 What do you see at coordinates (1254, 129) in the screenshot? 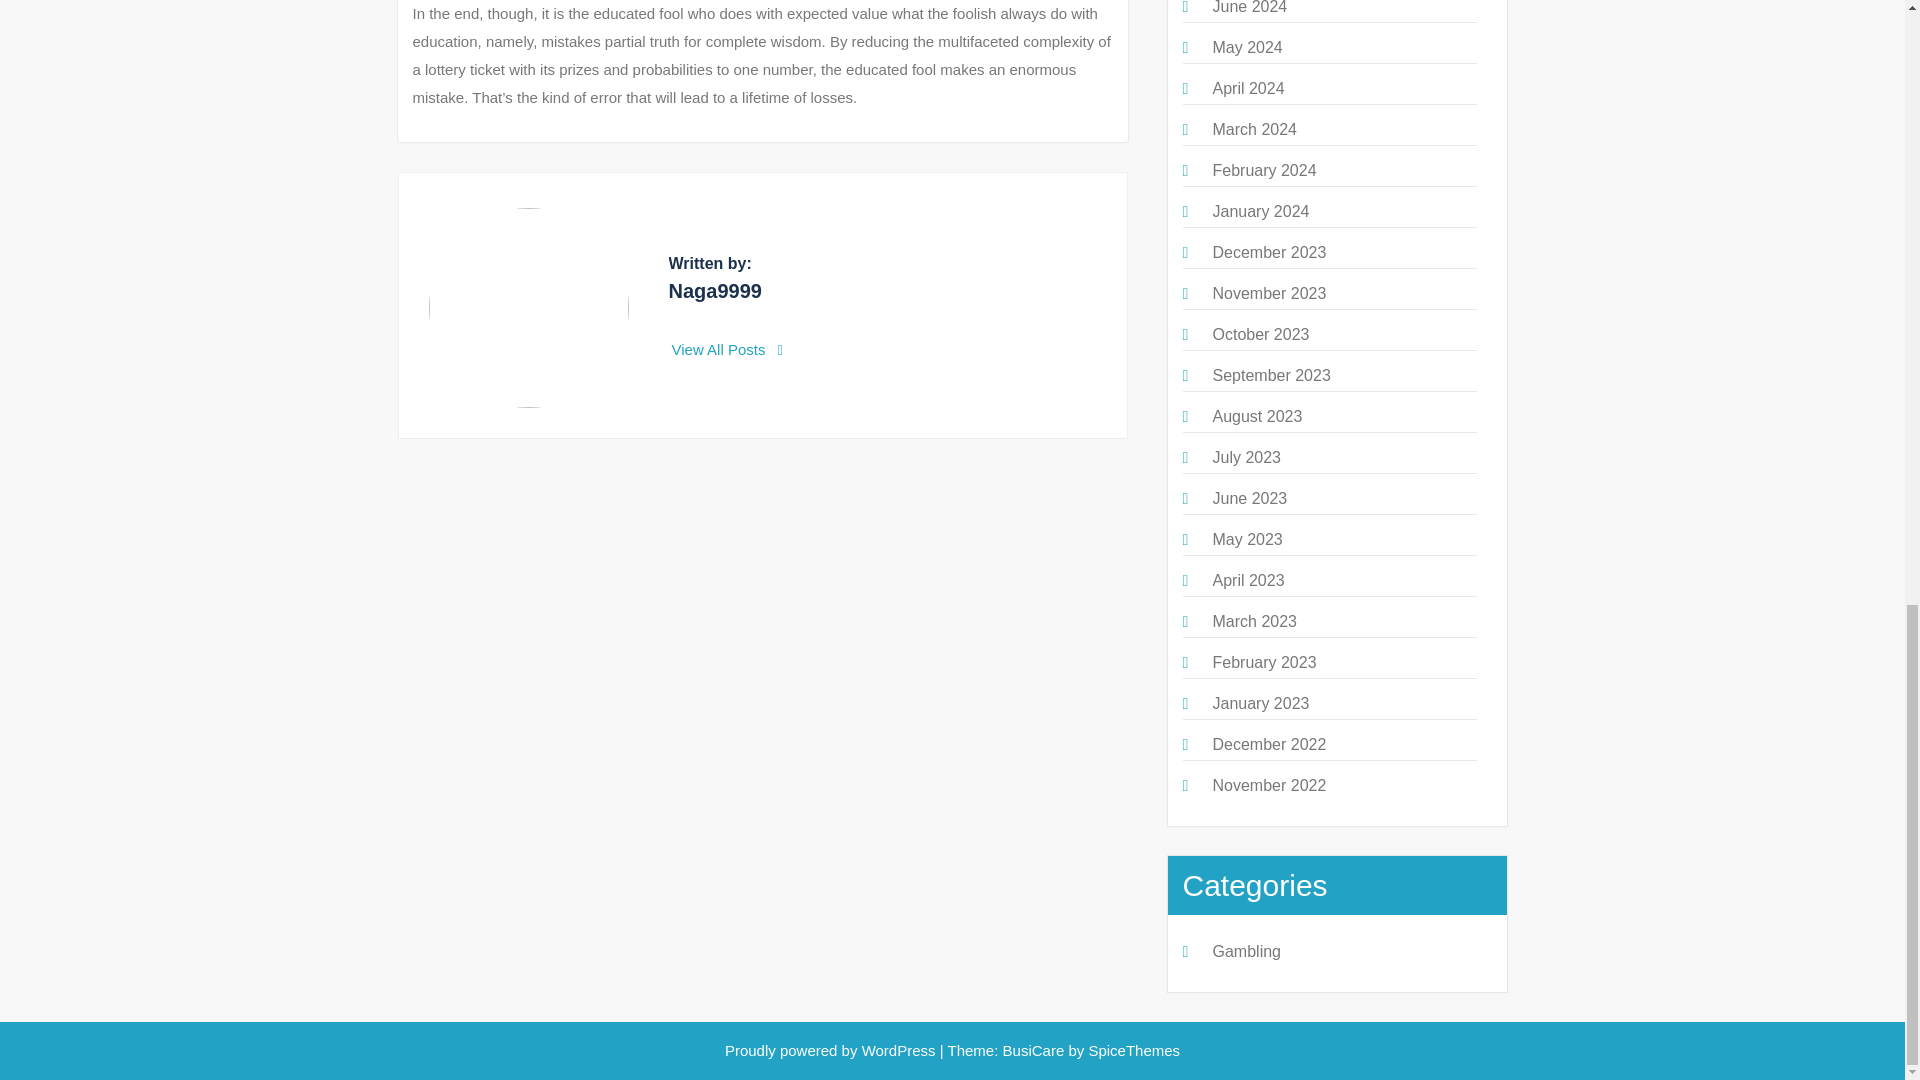
I see `March 2024` at bounding box center [1254, 129].